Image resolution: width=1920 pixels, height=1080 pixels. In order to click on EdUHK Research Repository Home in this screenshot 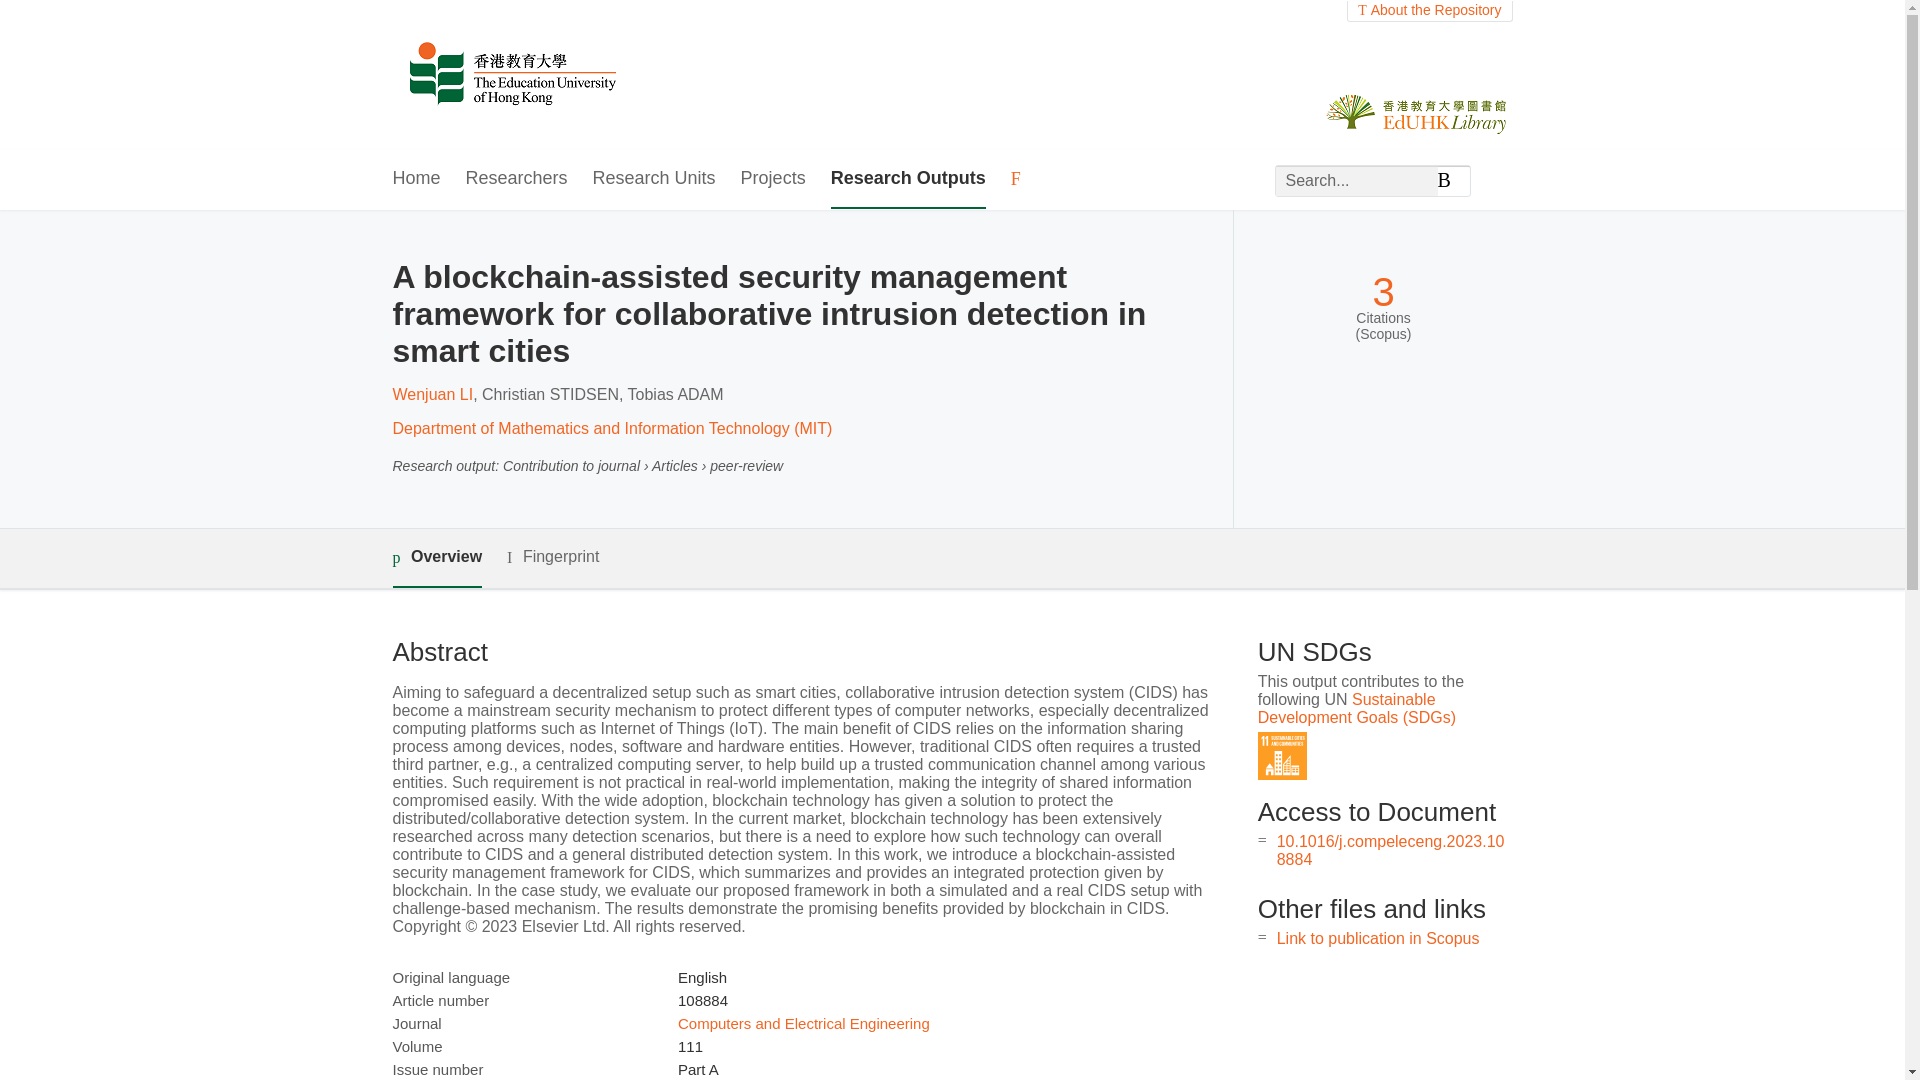, I will do `click(511, 75)`.